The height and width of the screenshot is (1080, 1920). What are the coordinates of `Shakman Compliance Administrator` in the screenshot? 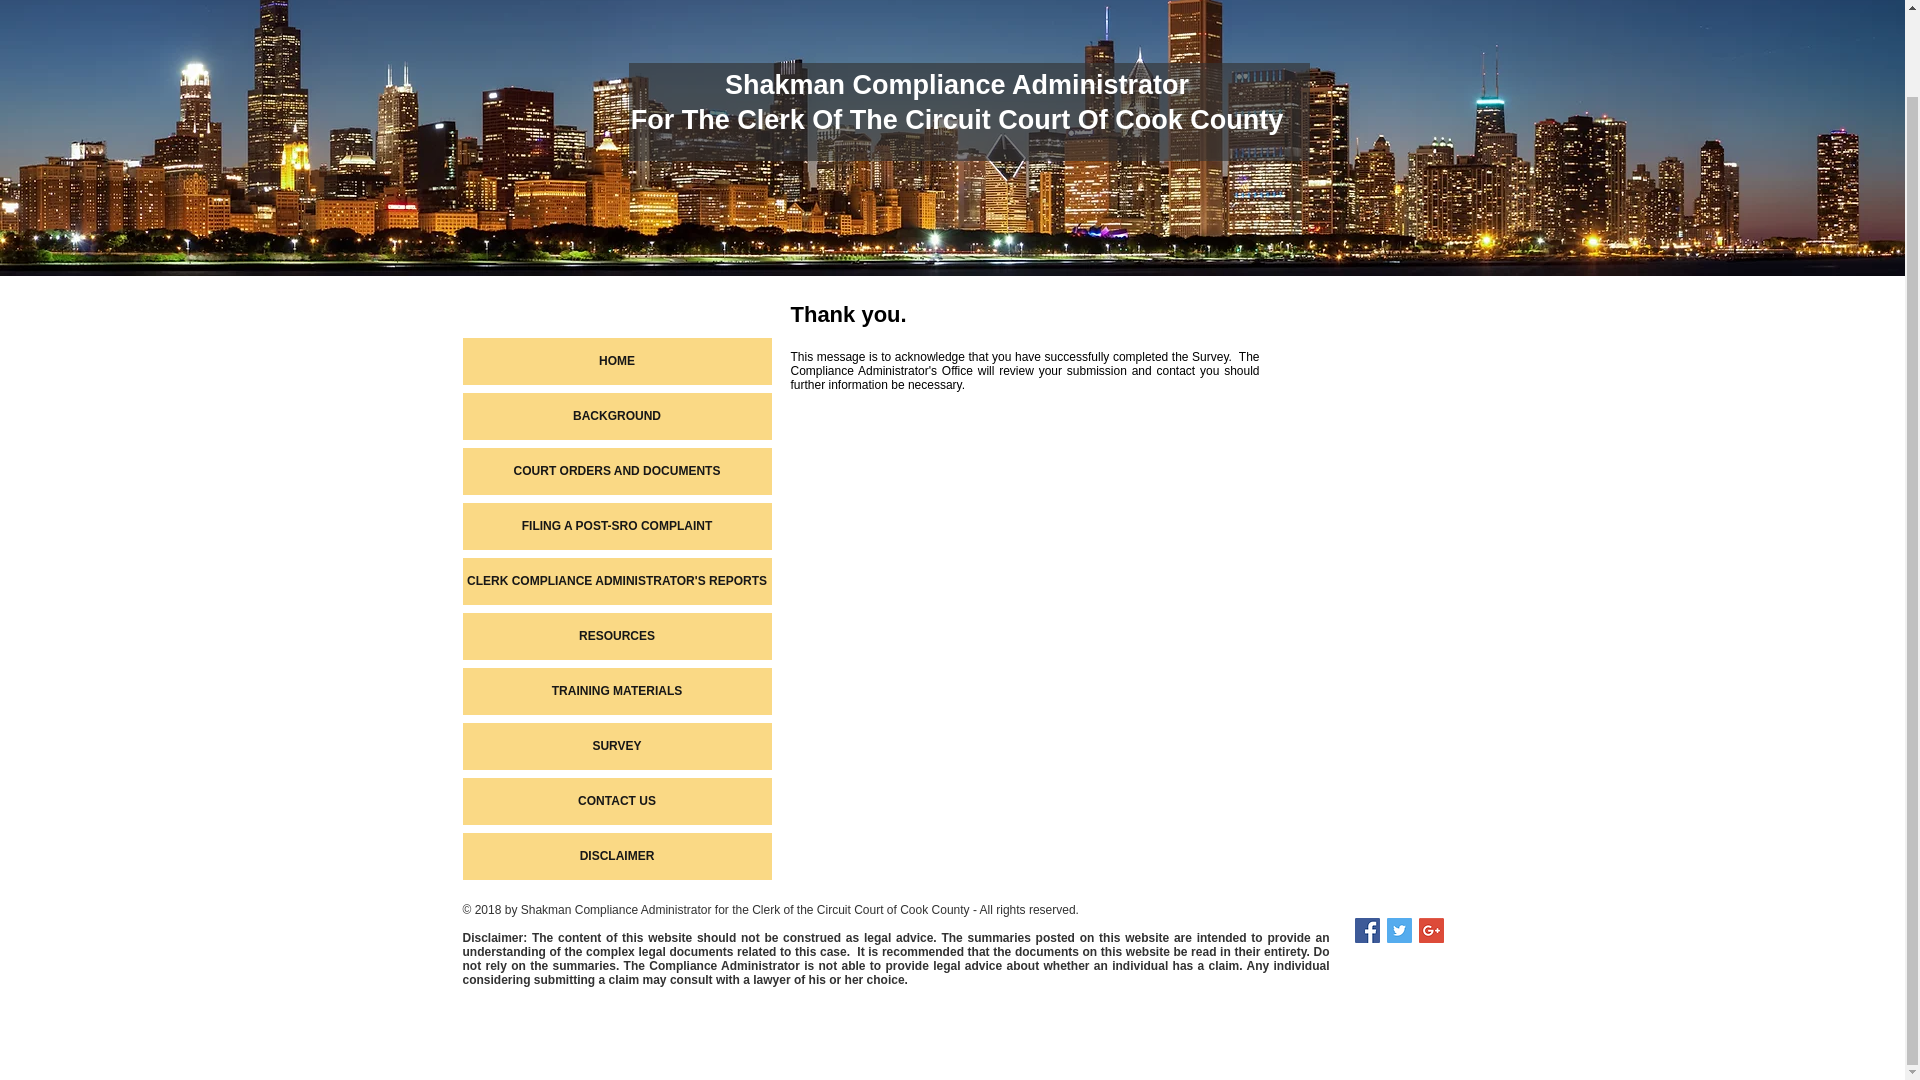 It's located at (956, 85).